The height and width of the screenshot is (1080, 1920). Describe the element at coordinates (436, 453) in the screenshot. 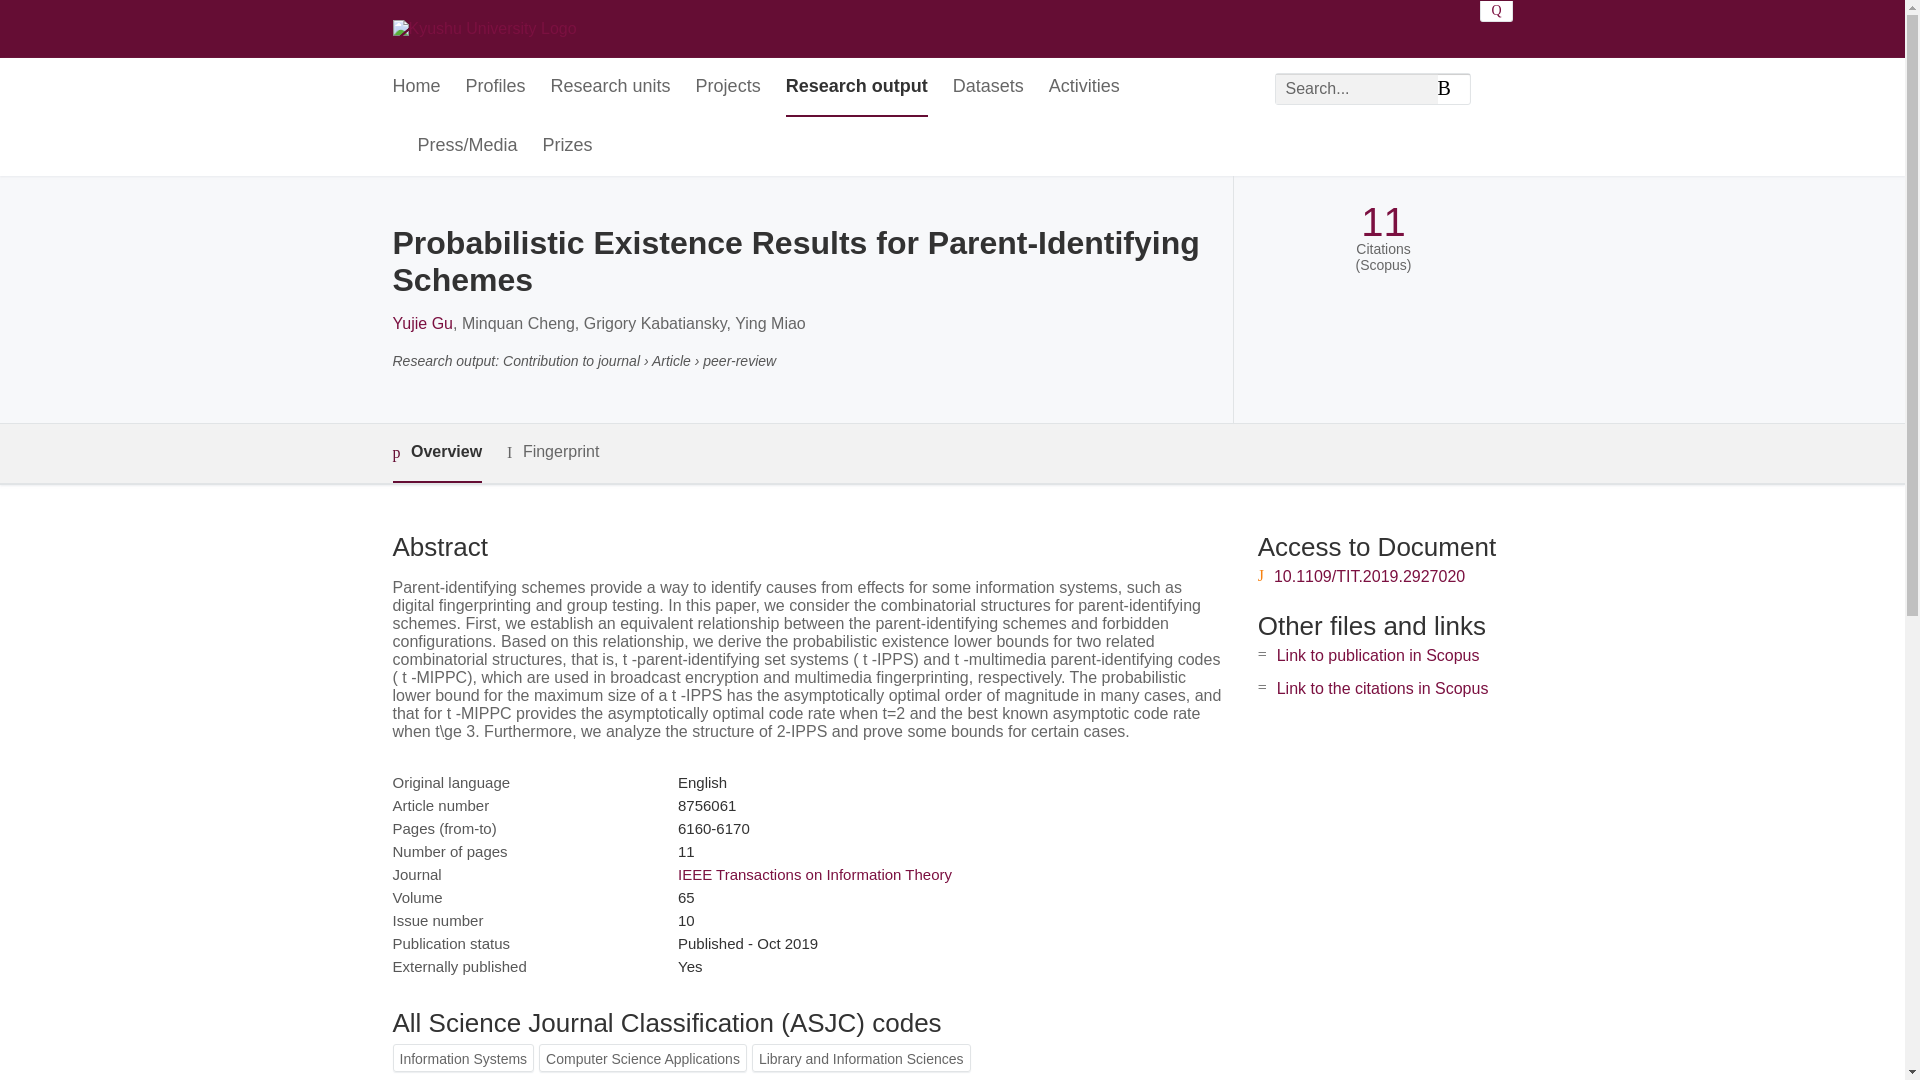

I see `Overview` at that location.